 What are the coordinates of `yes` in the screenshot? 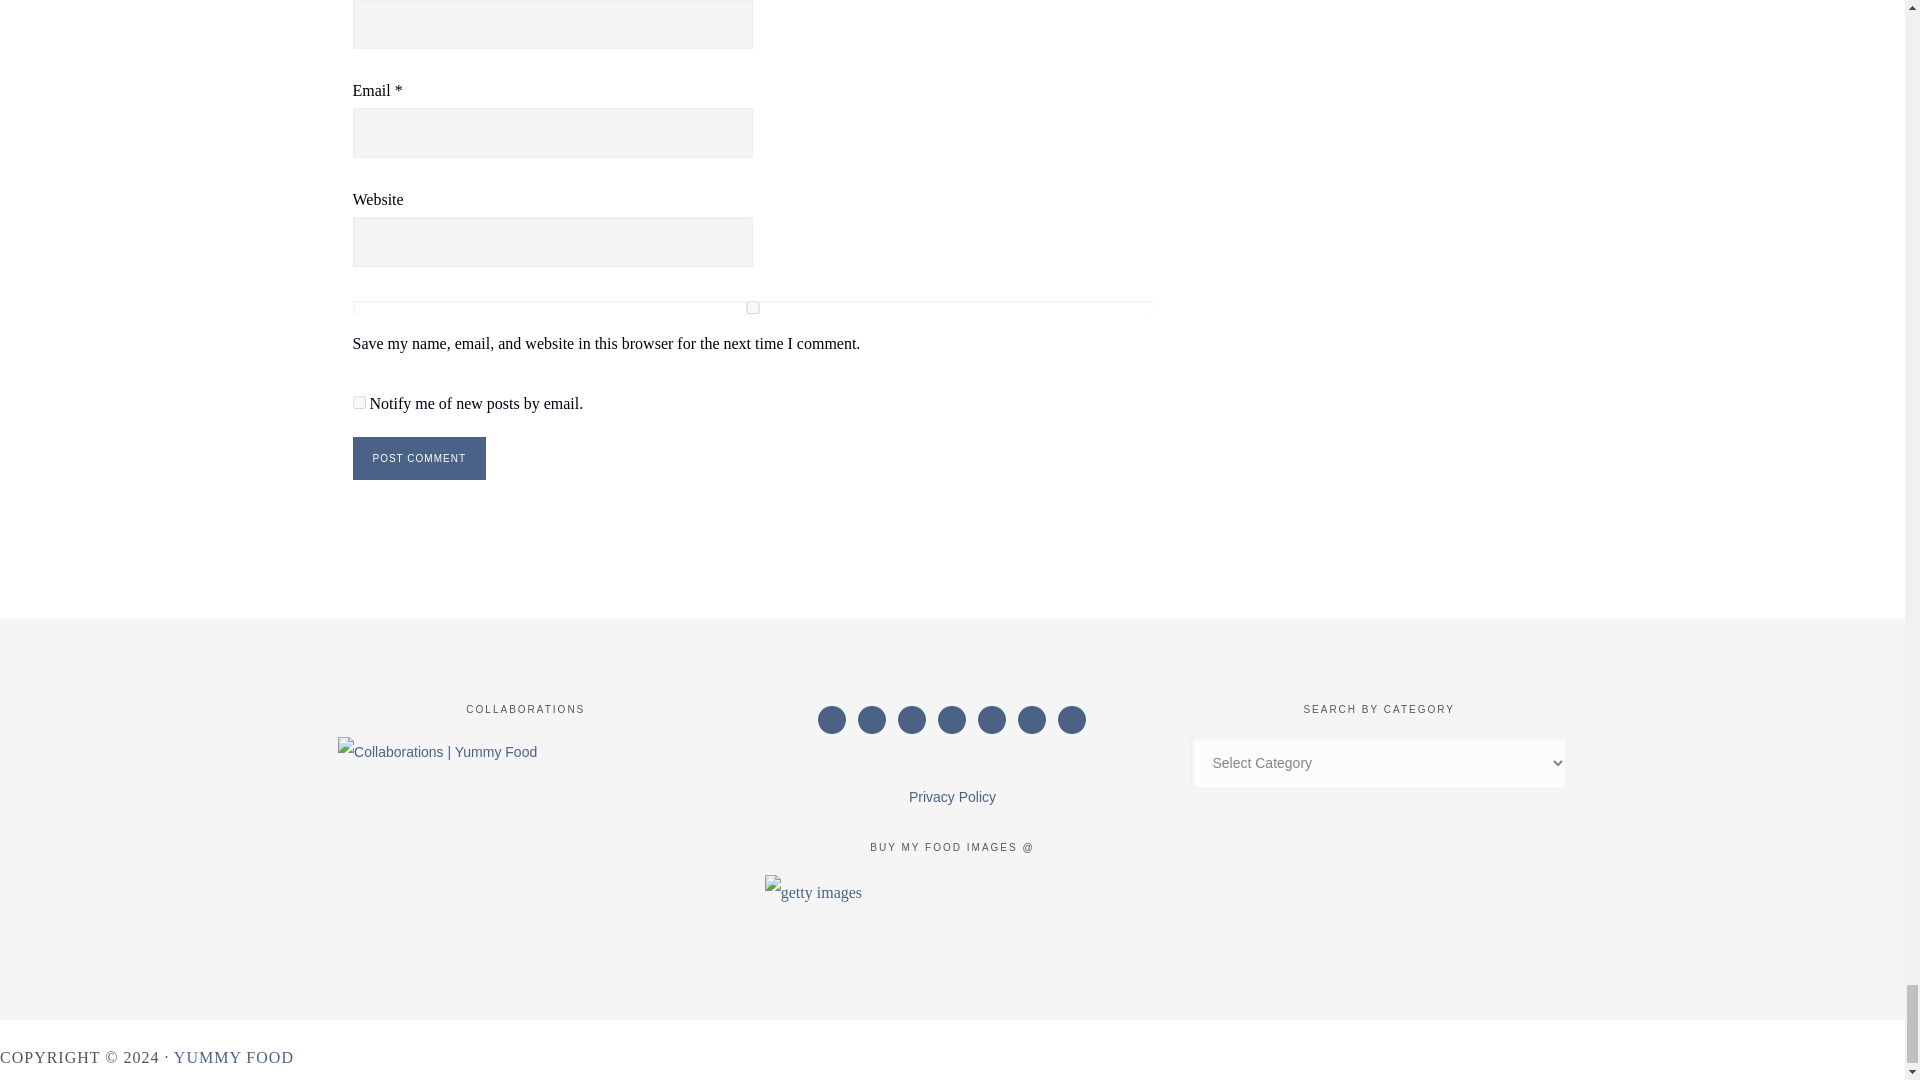 It's located at (752, 308).